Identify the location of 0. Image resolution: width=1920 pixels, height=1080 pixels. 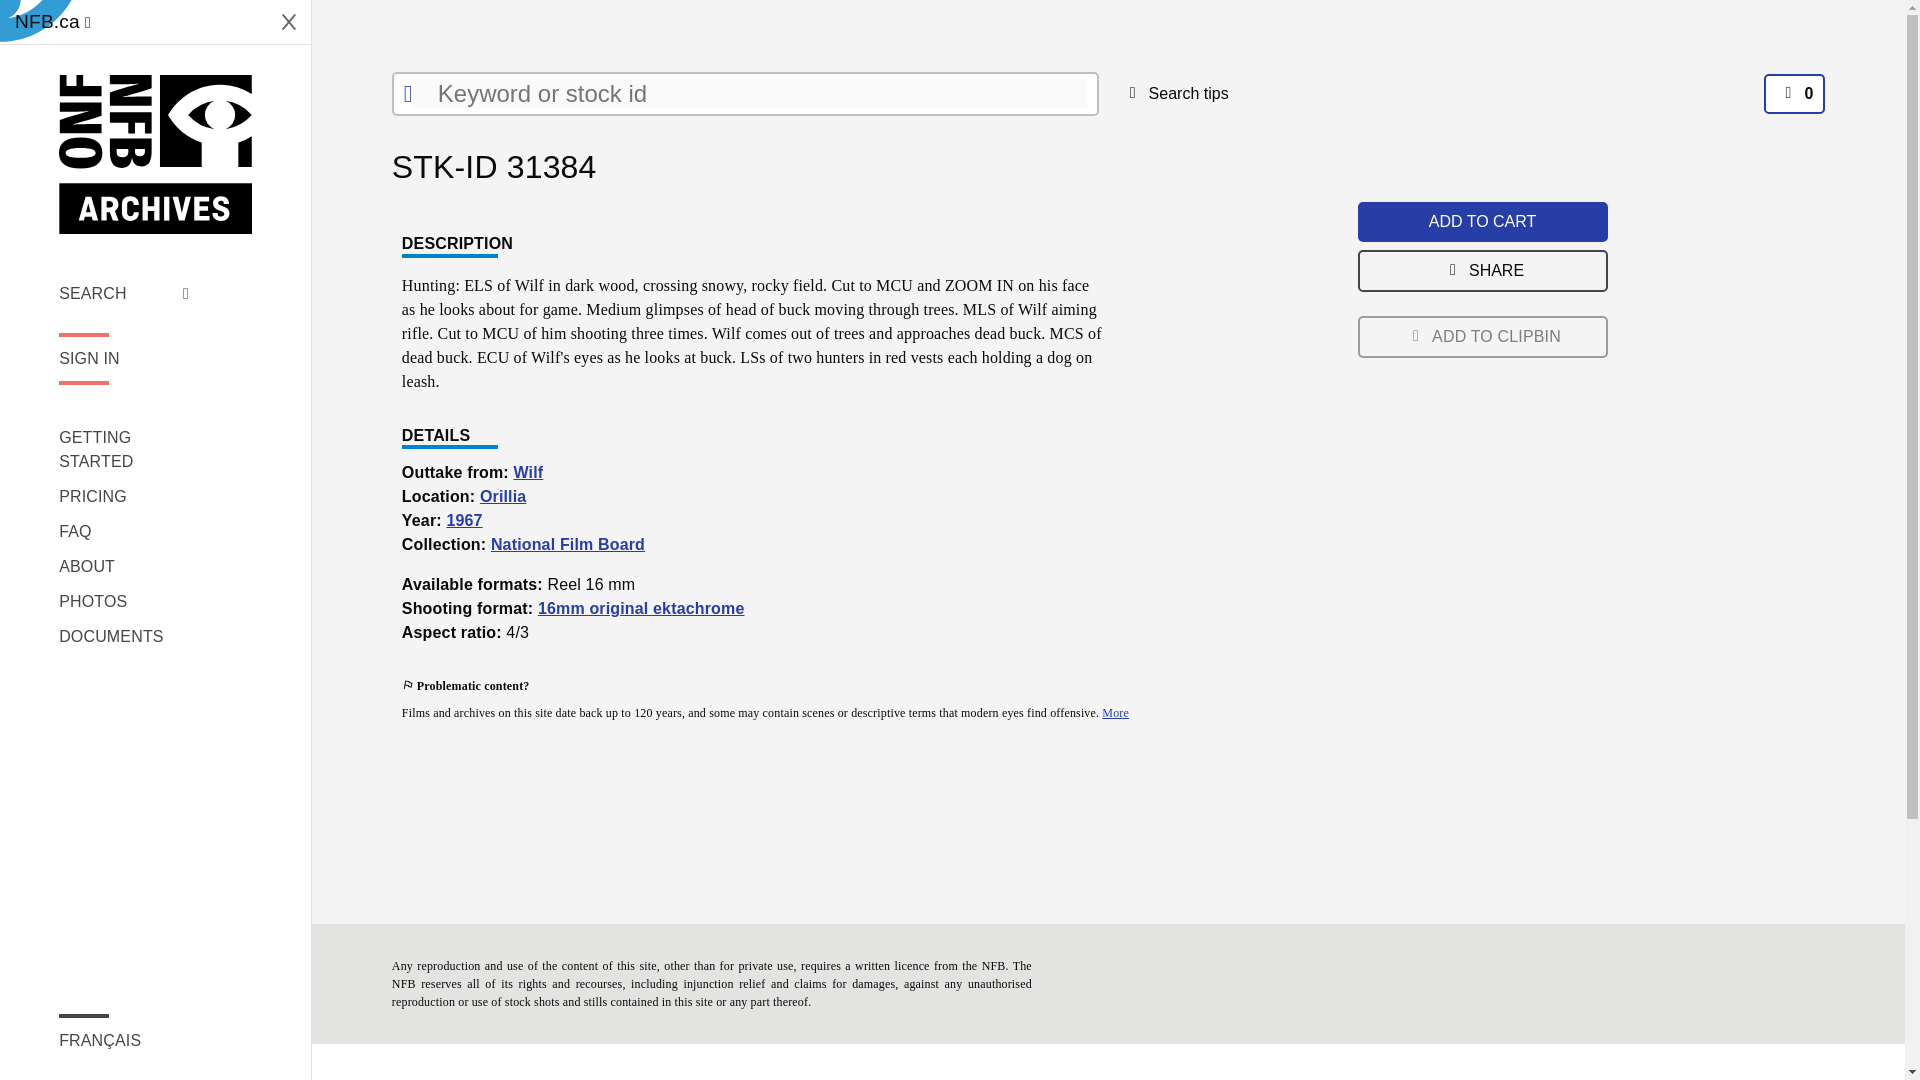
(1794, 94).